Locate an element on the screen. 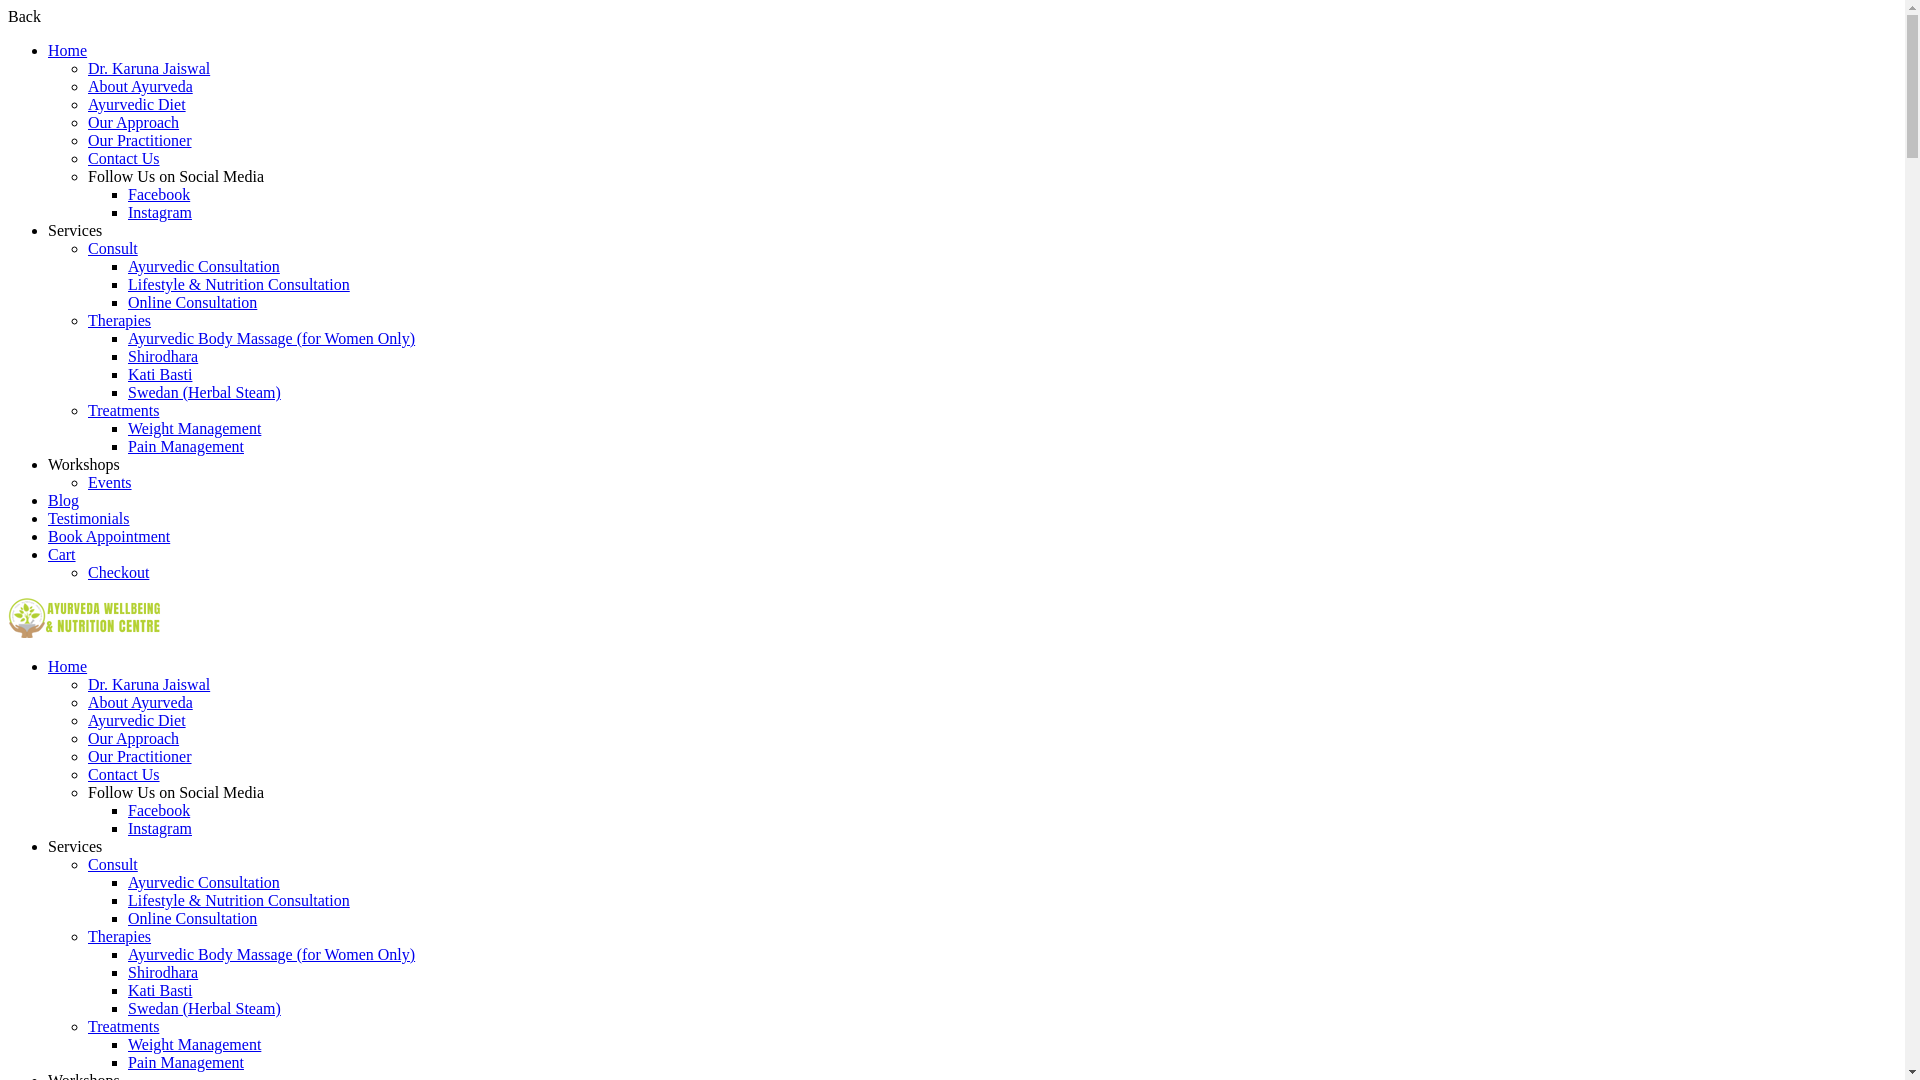  Facebook is located at coordinates (159, 810).